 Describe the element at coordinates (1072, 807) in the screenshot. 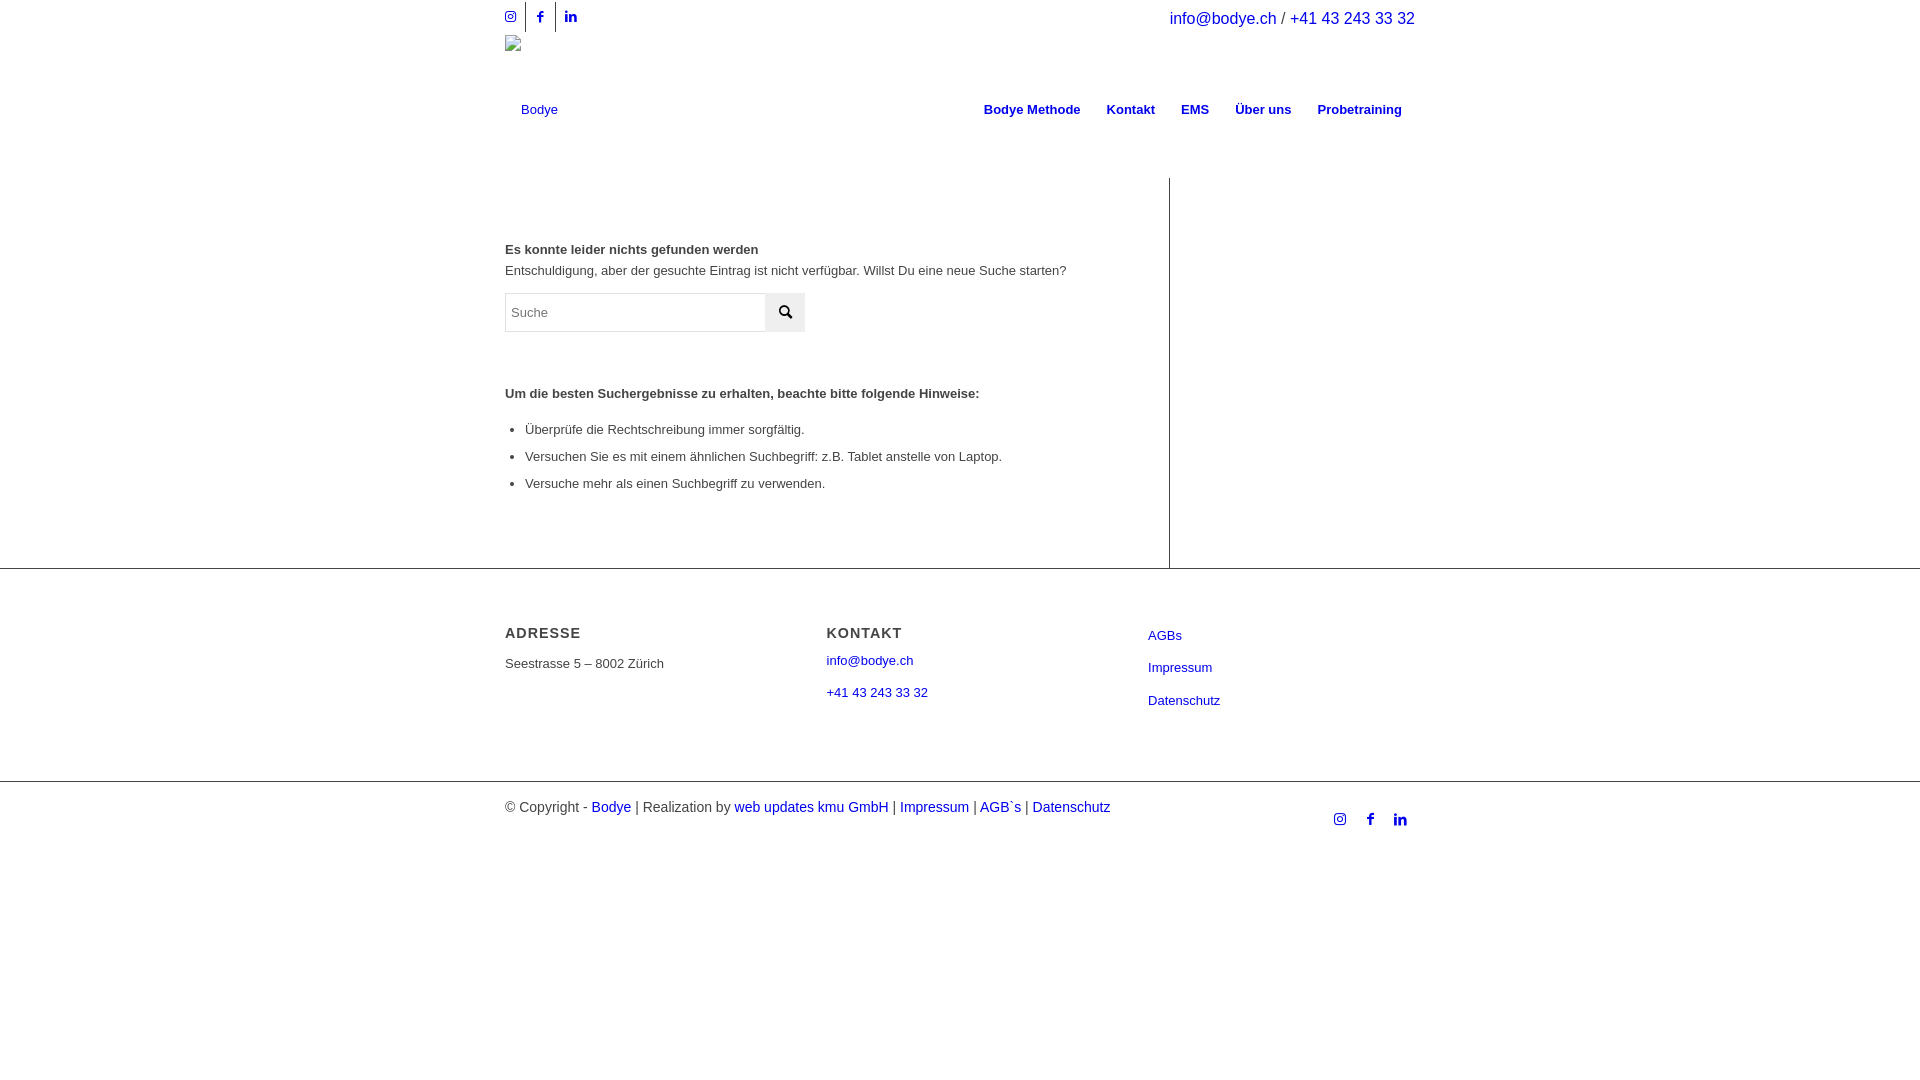

I see `Datenschutz` at that location.